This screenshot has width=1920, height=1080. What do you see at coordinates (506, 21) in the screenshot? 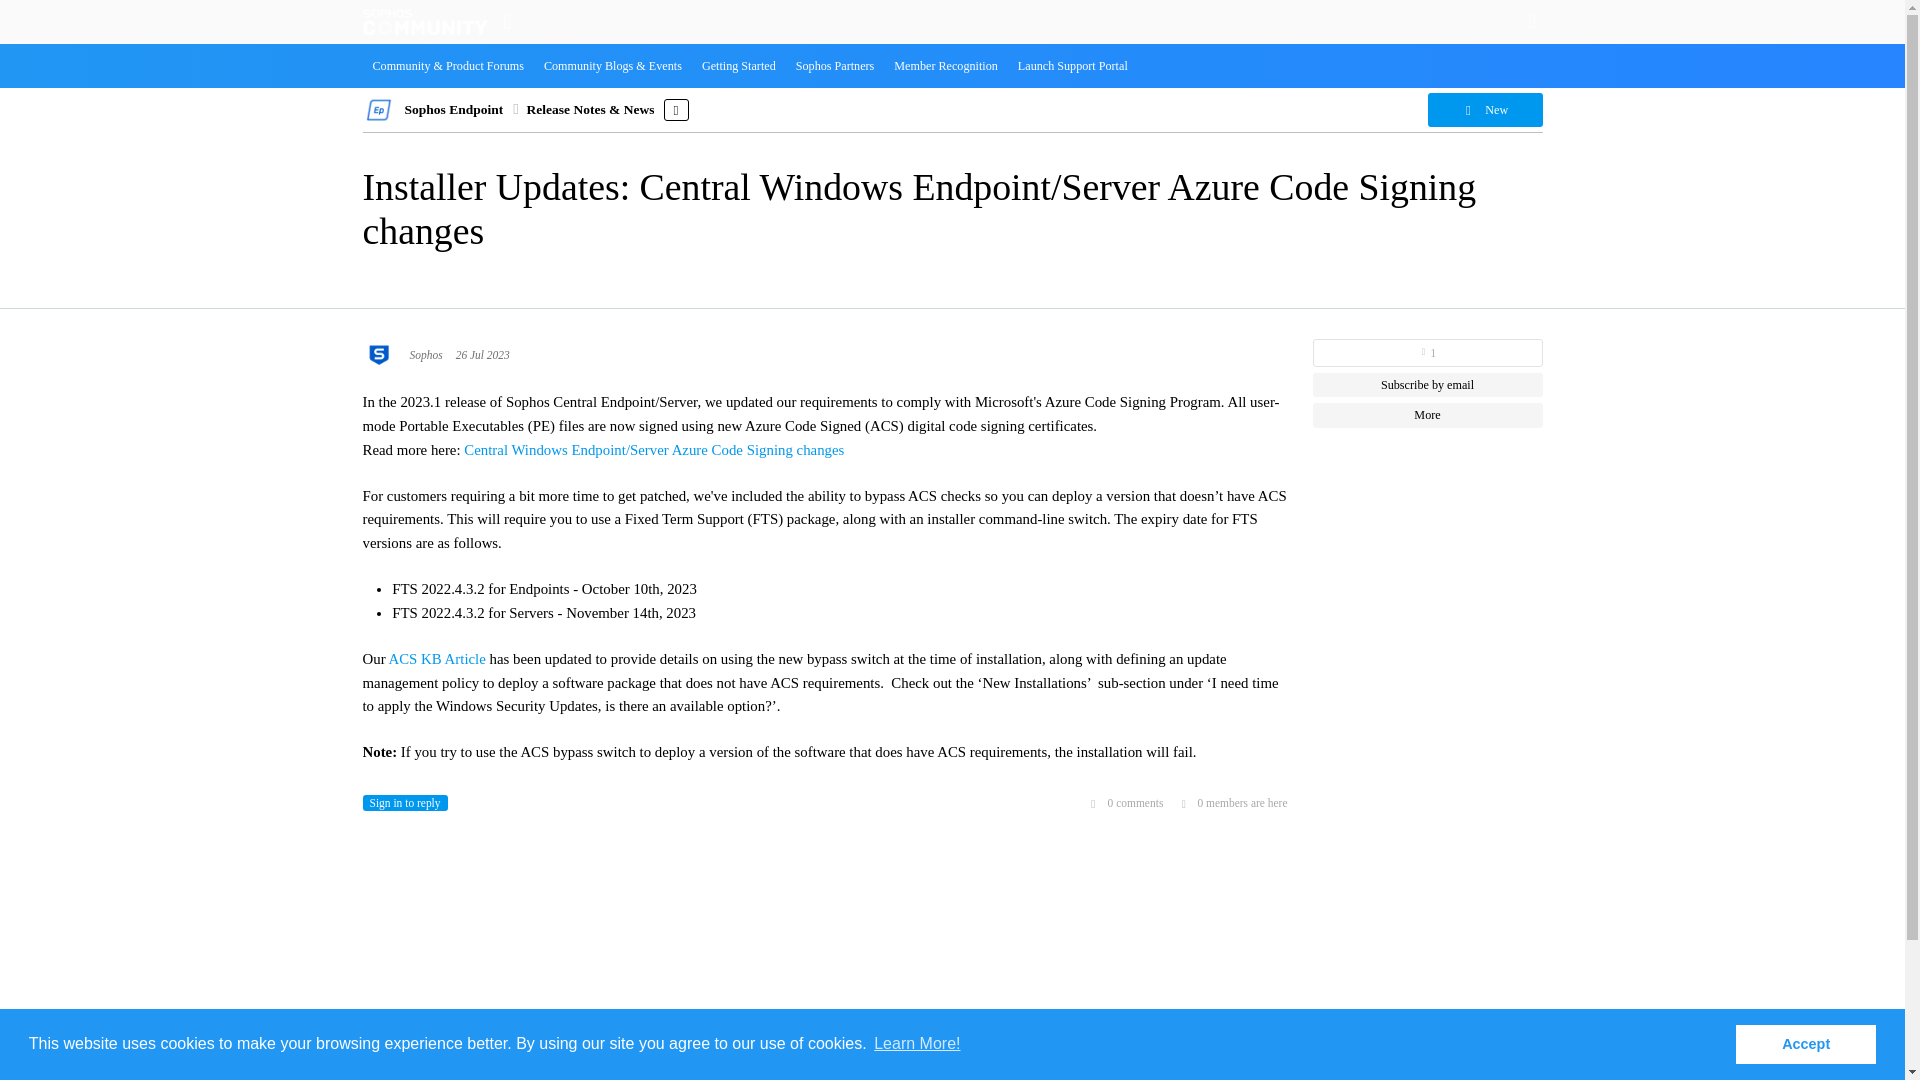
I see `Site` at bounding box center [506, 21].